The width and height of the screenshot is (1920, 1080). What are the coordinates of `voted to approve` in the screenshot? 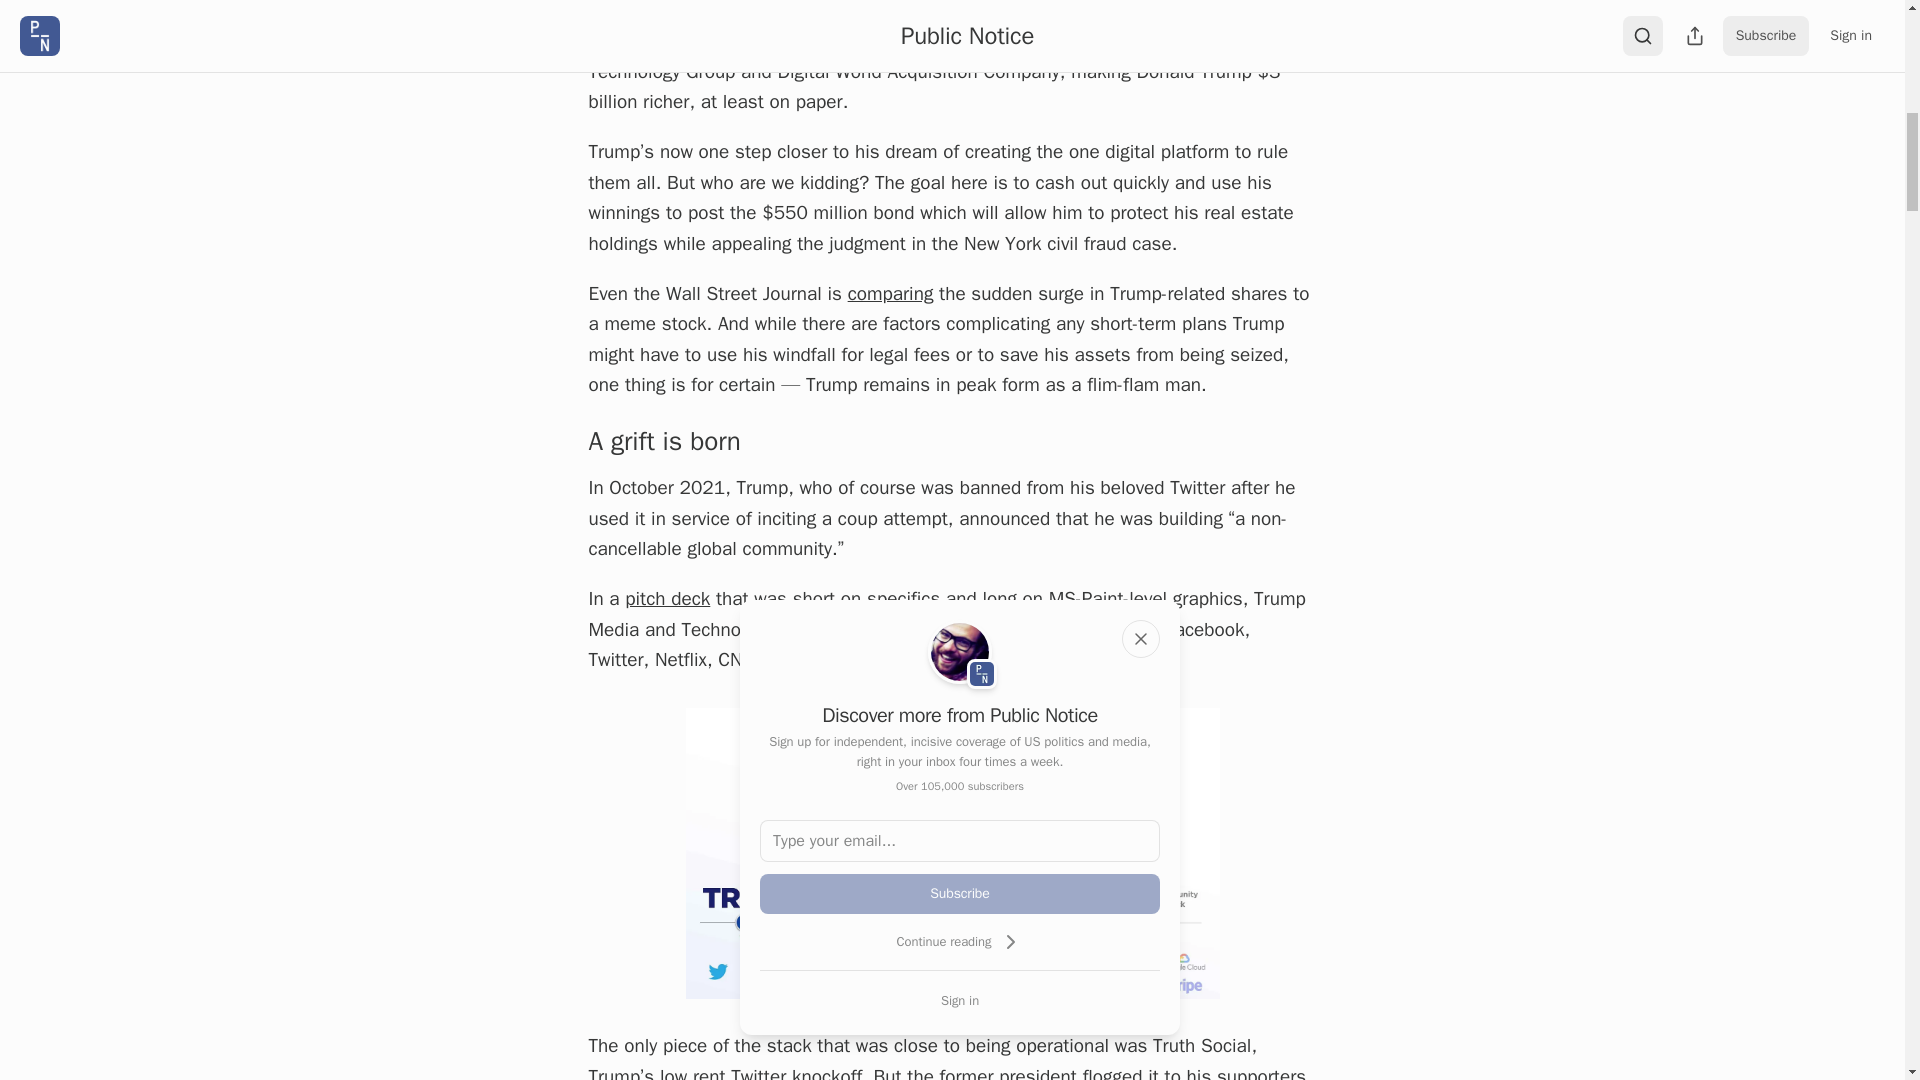 It's located at (858, 40).